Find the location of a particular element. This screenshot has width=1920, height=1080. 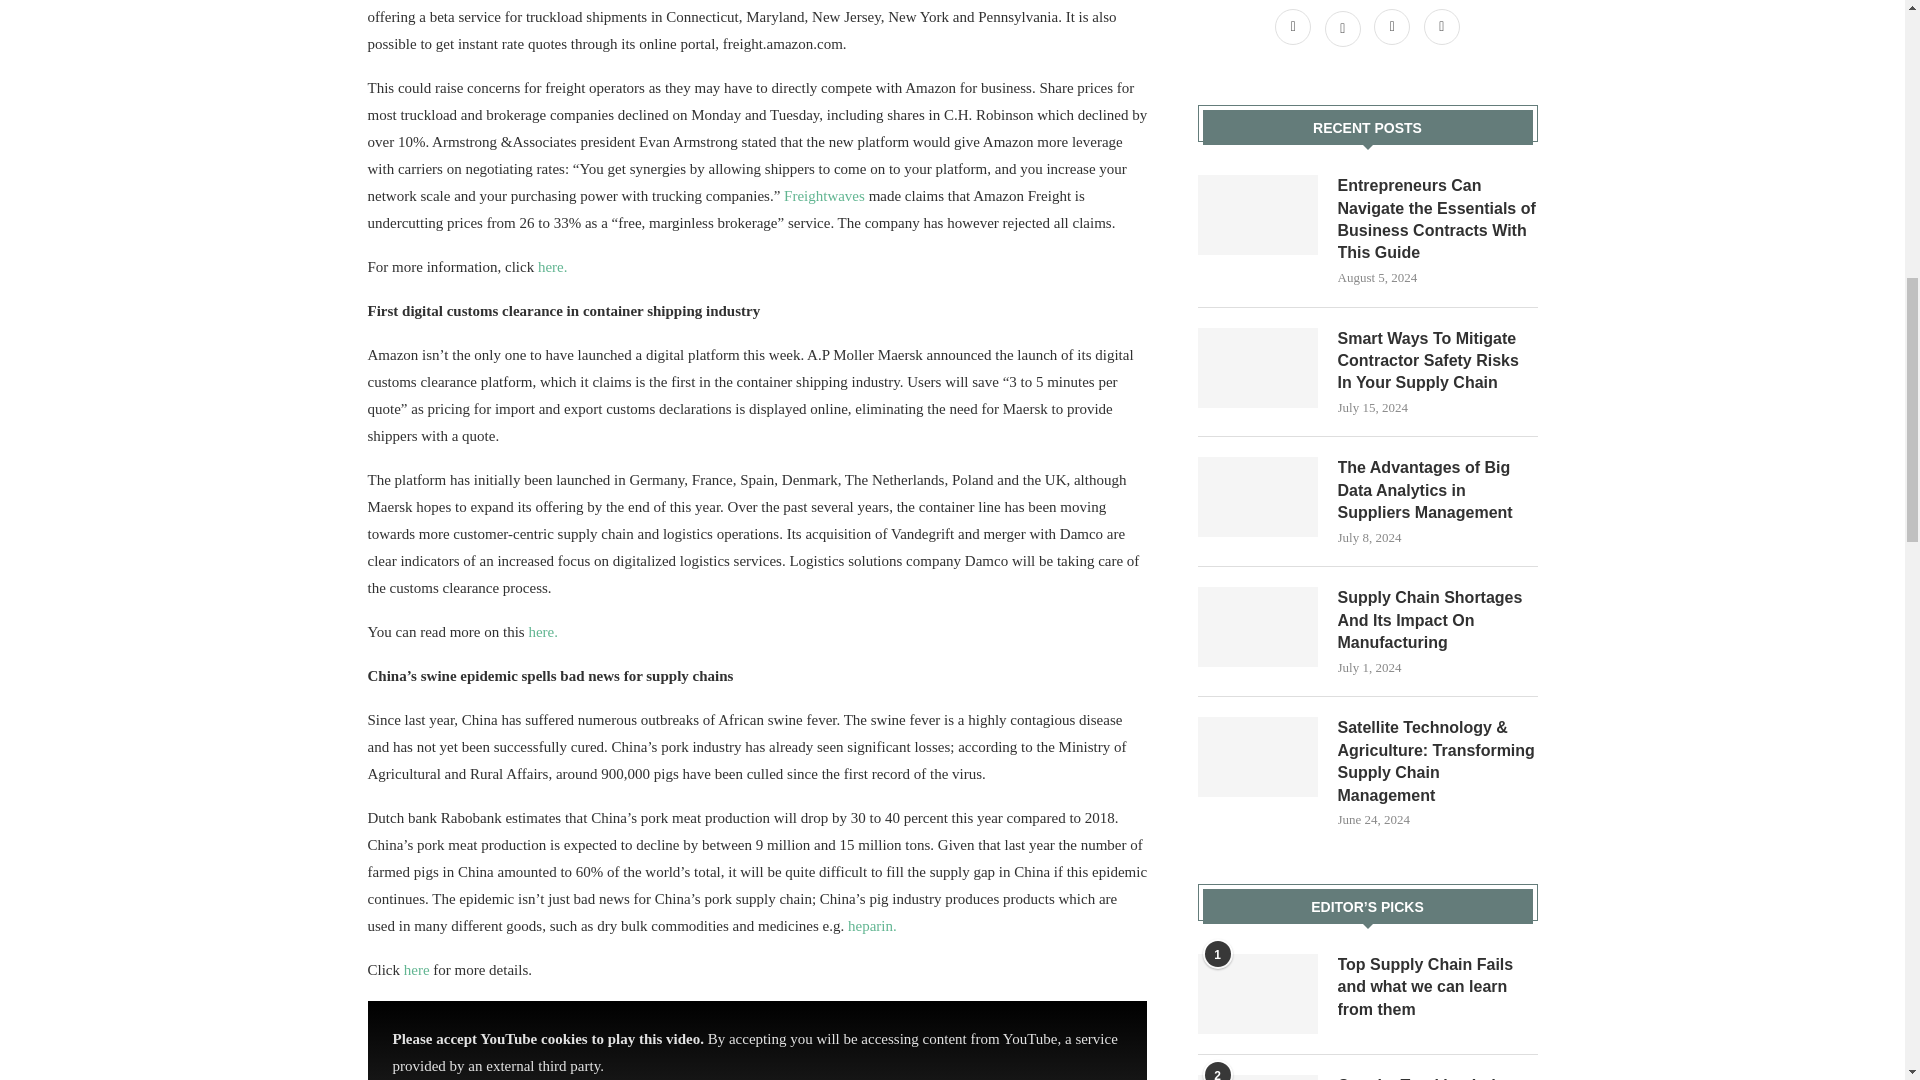

here is located at coordinates (416, 970).